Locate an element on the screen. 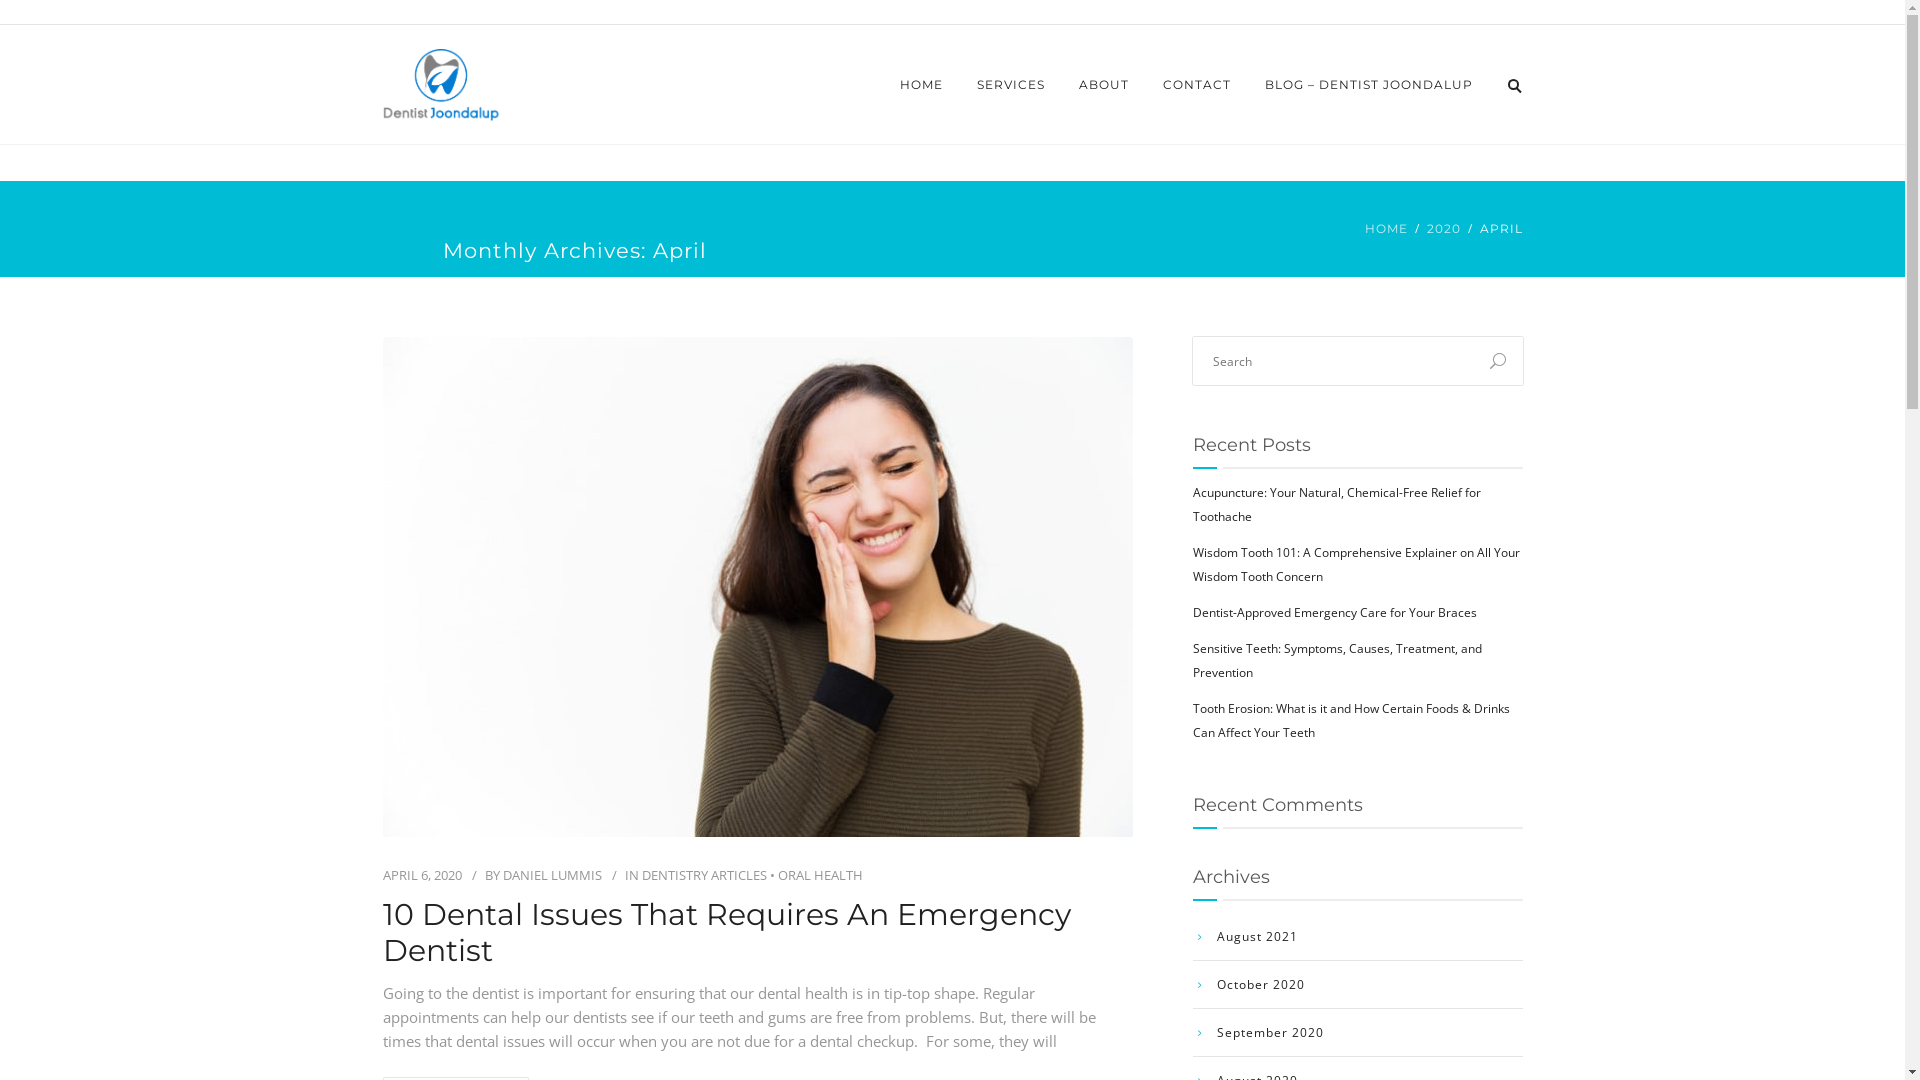  CONTACT is located at coordinates (1197, 85).